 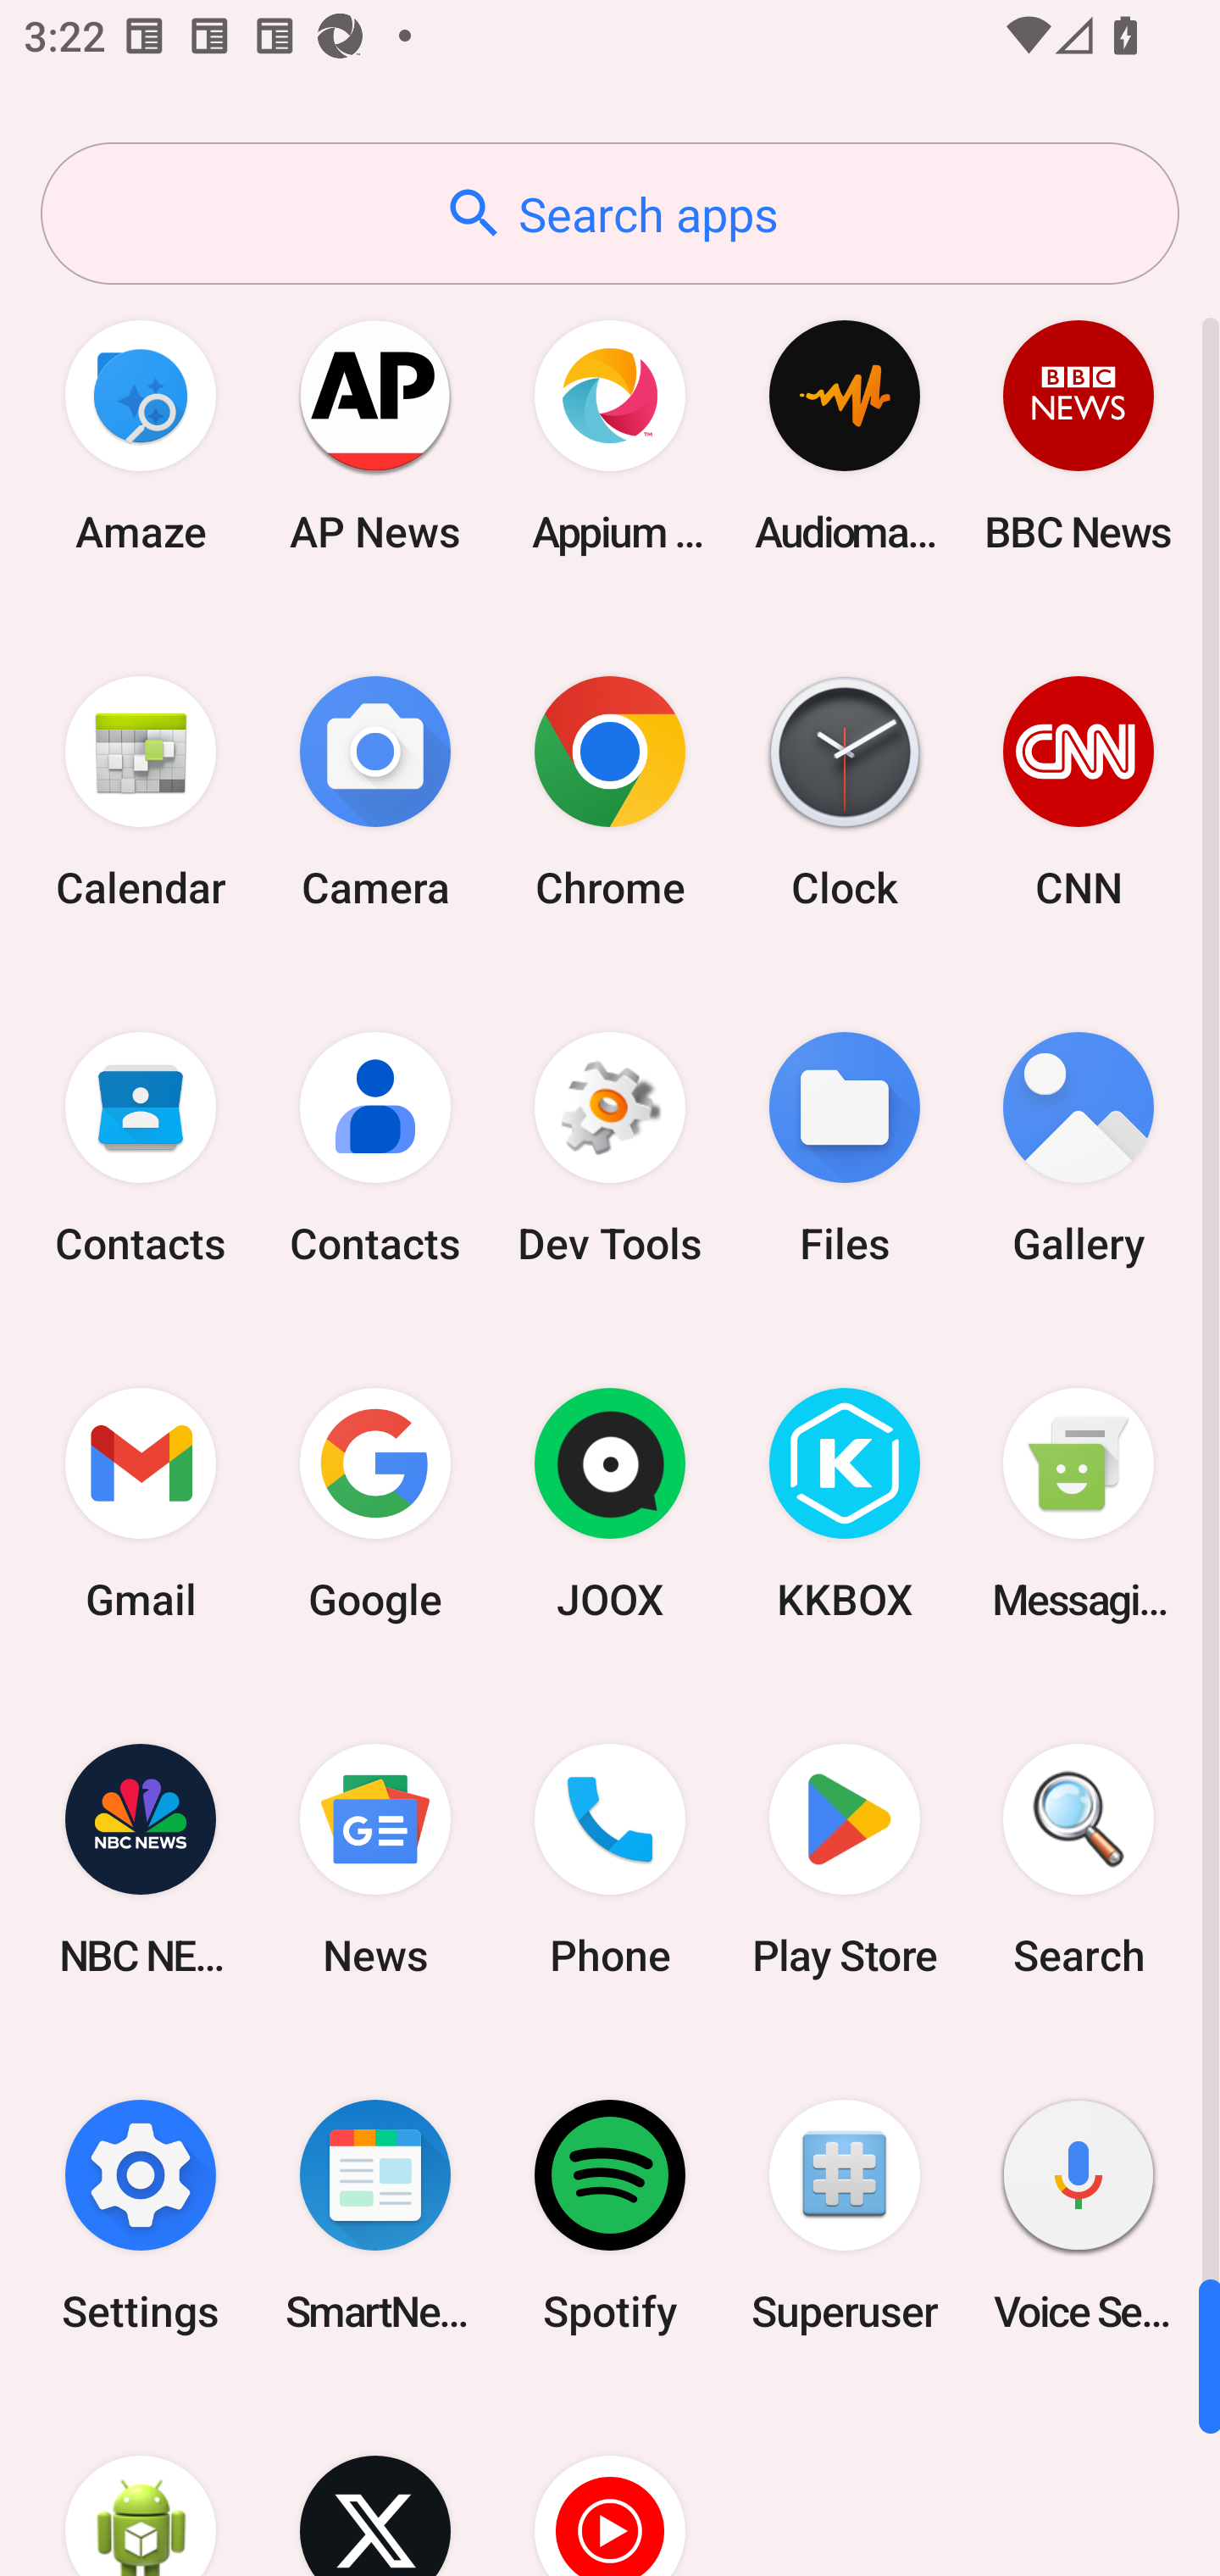 I want to click on Spotify, so click(x=610, y=2215).